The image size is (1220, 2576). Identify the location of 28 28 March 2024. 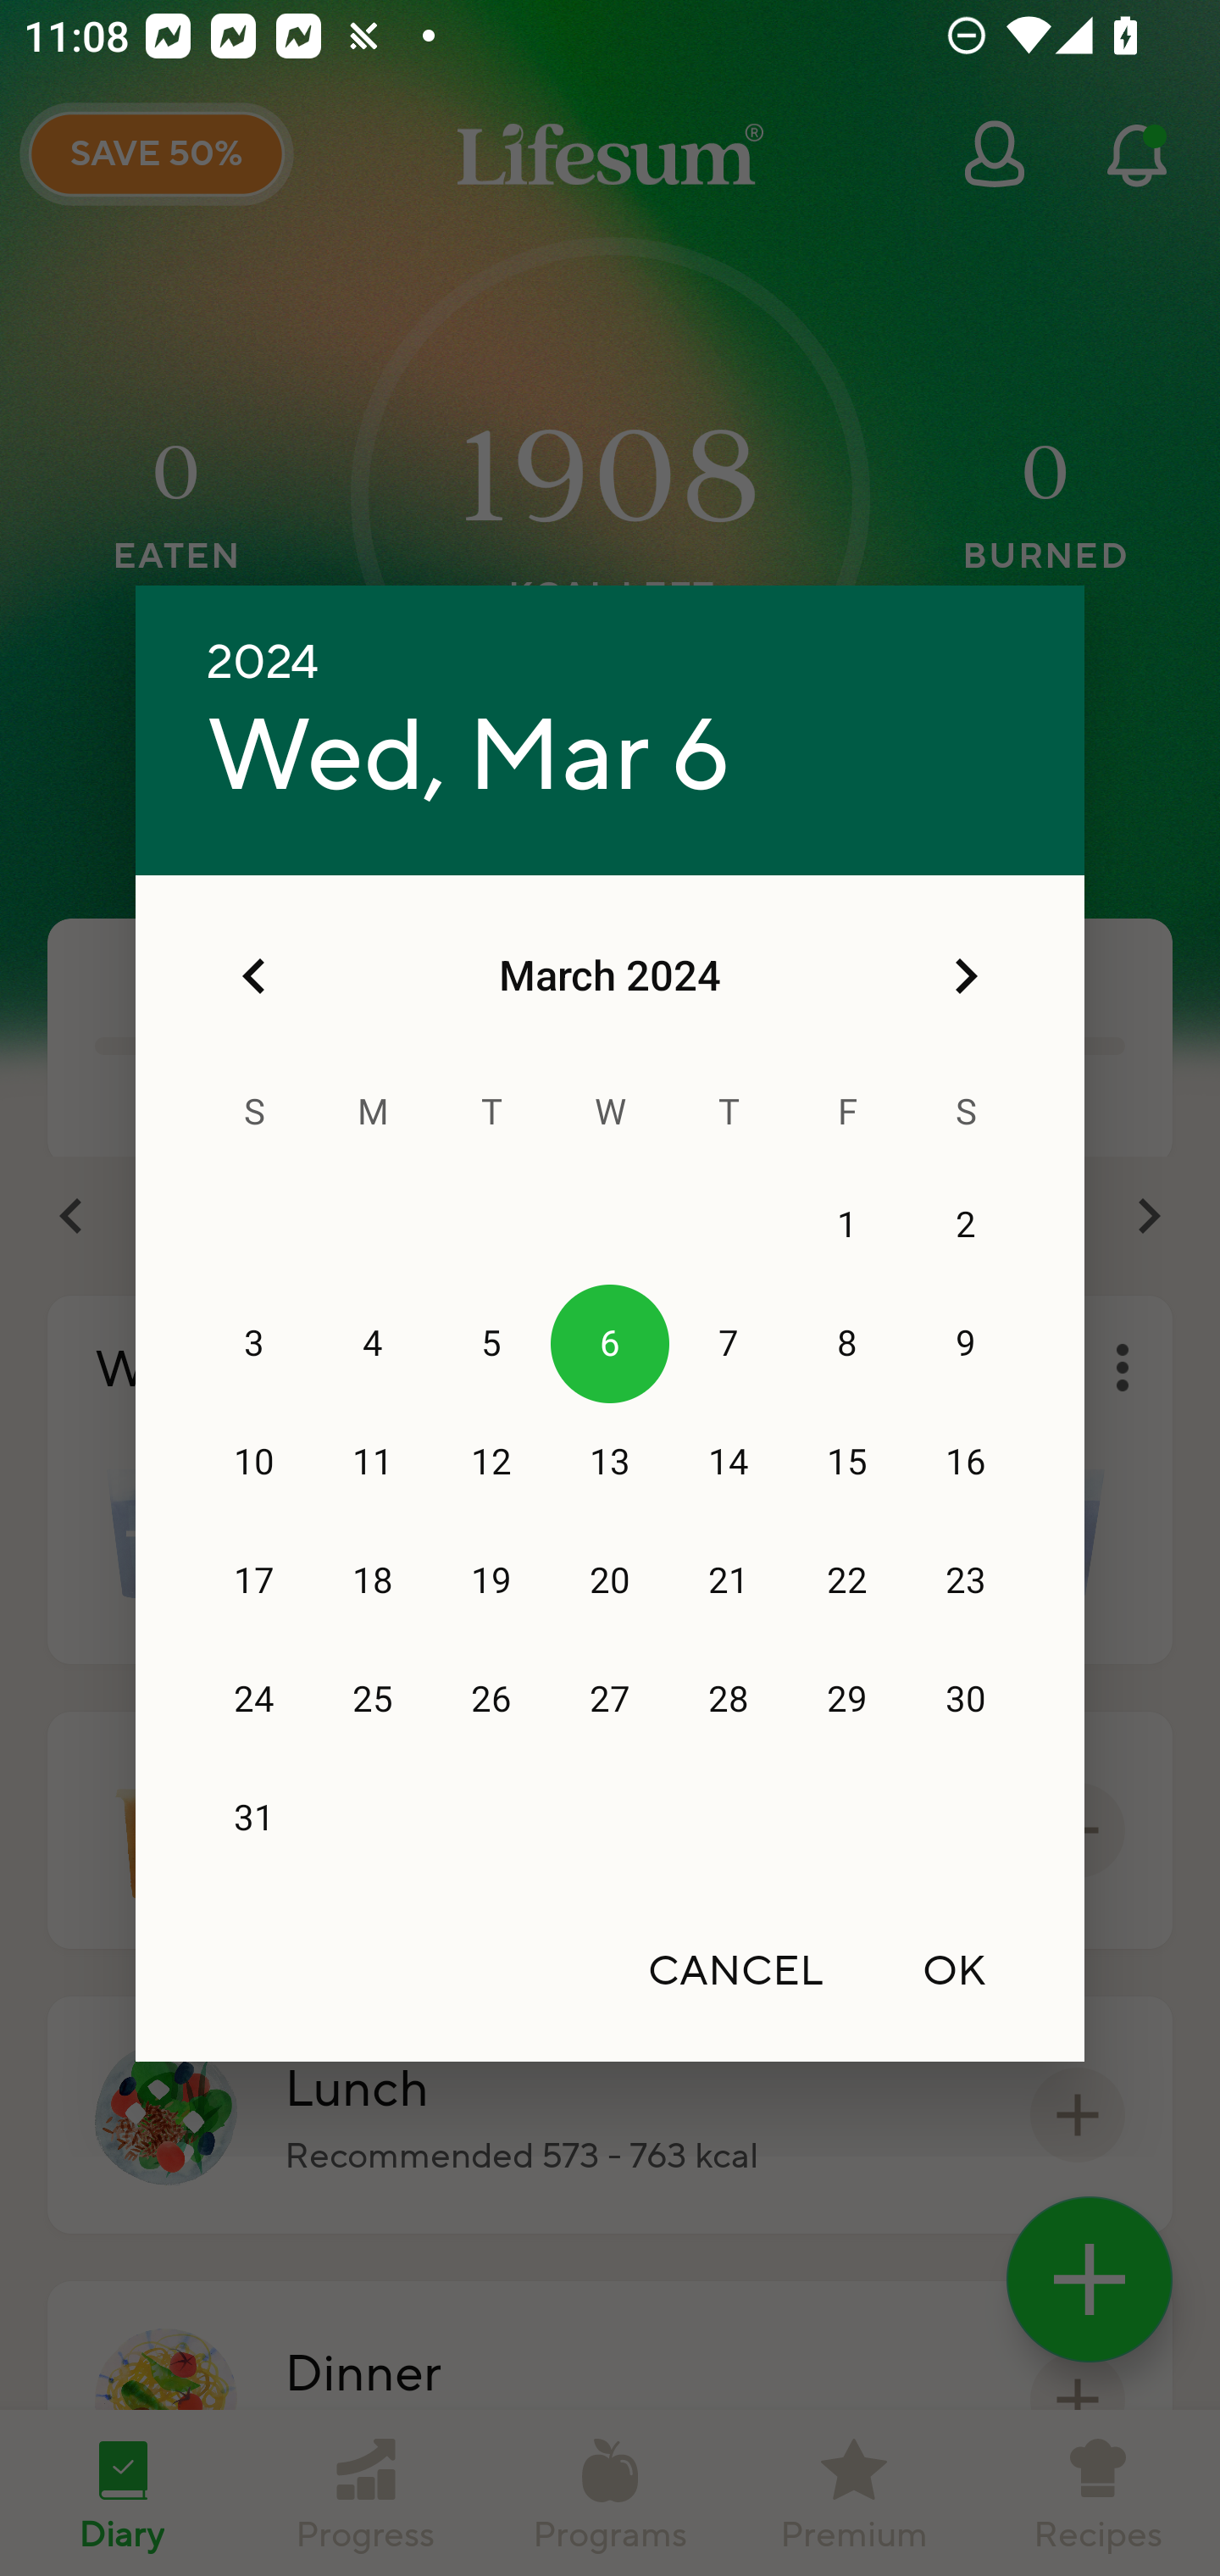
(729, 1700).